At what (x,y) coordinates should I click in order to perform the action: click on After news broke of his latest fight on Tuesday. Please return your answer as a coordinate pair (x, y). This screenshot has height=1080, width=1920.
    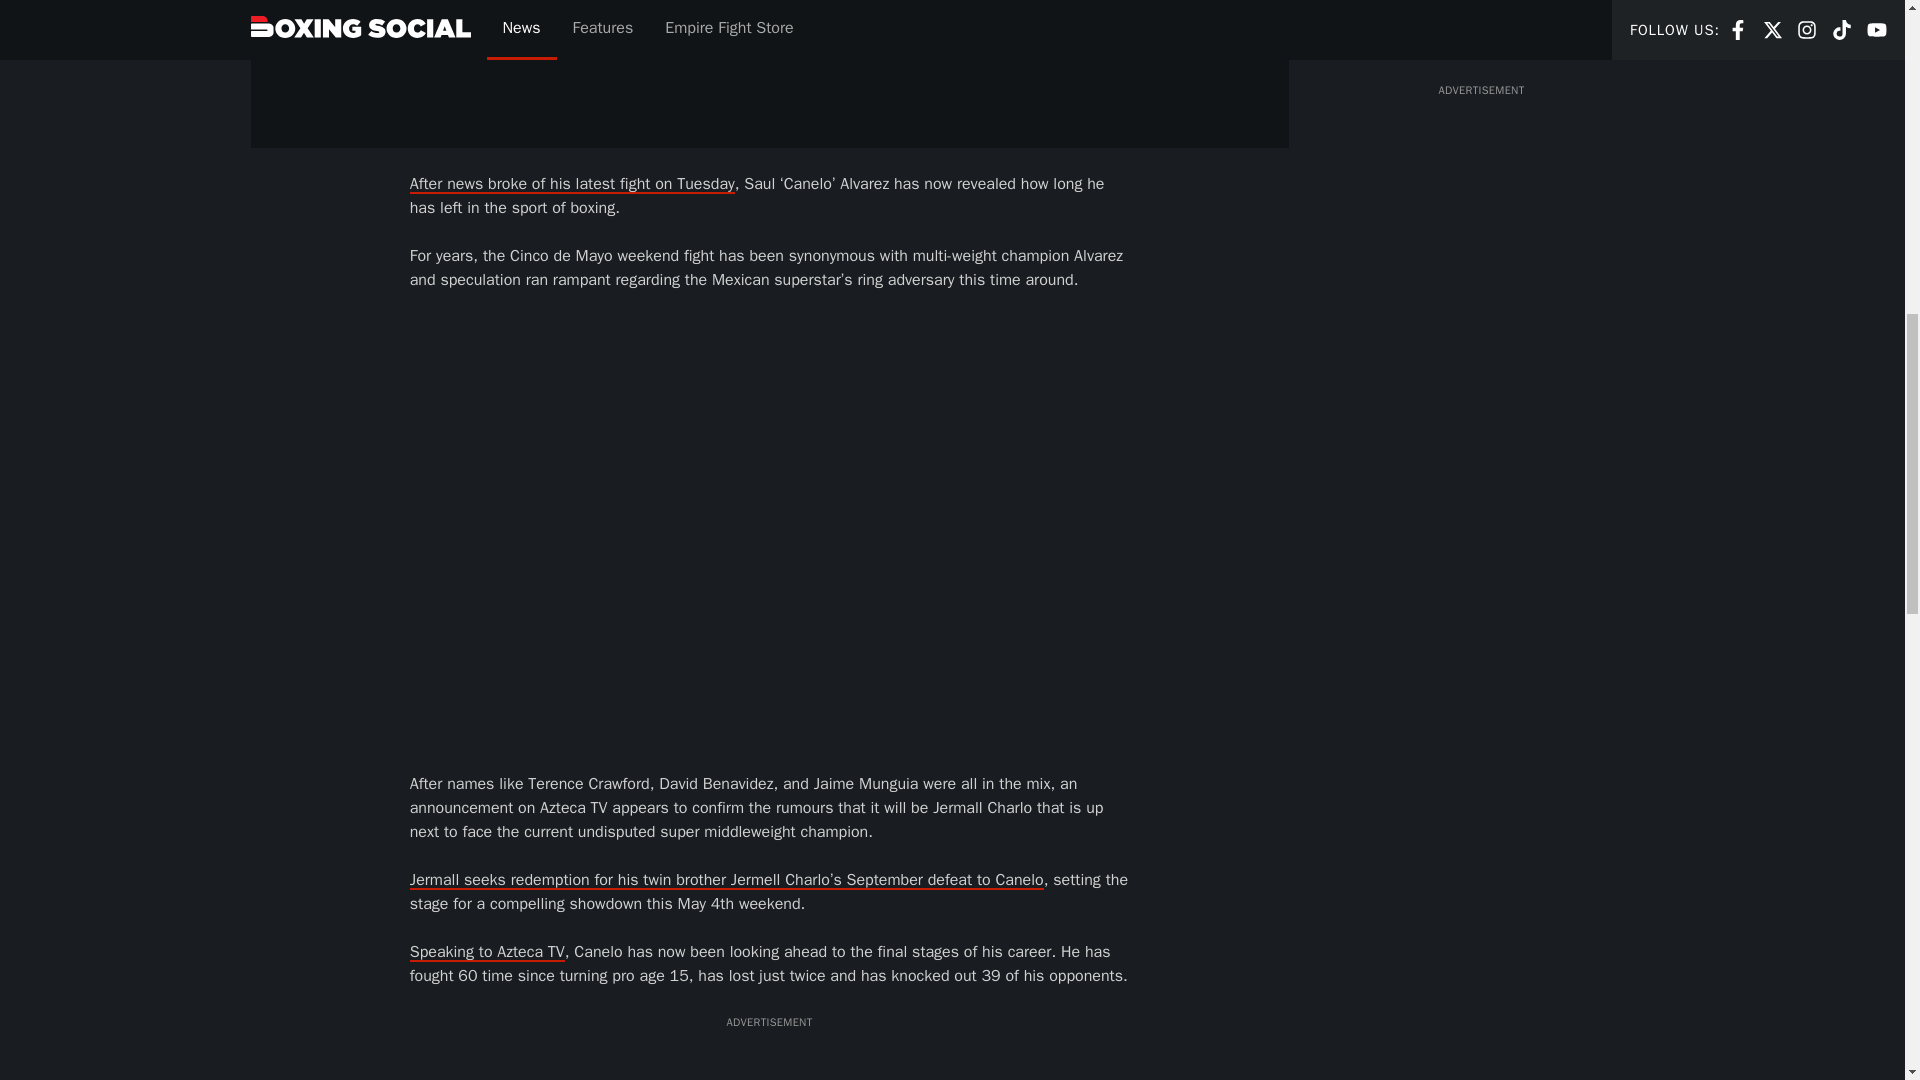
    Looking at the image, I should click on (572, 184).